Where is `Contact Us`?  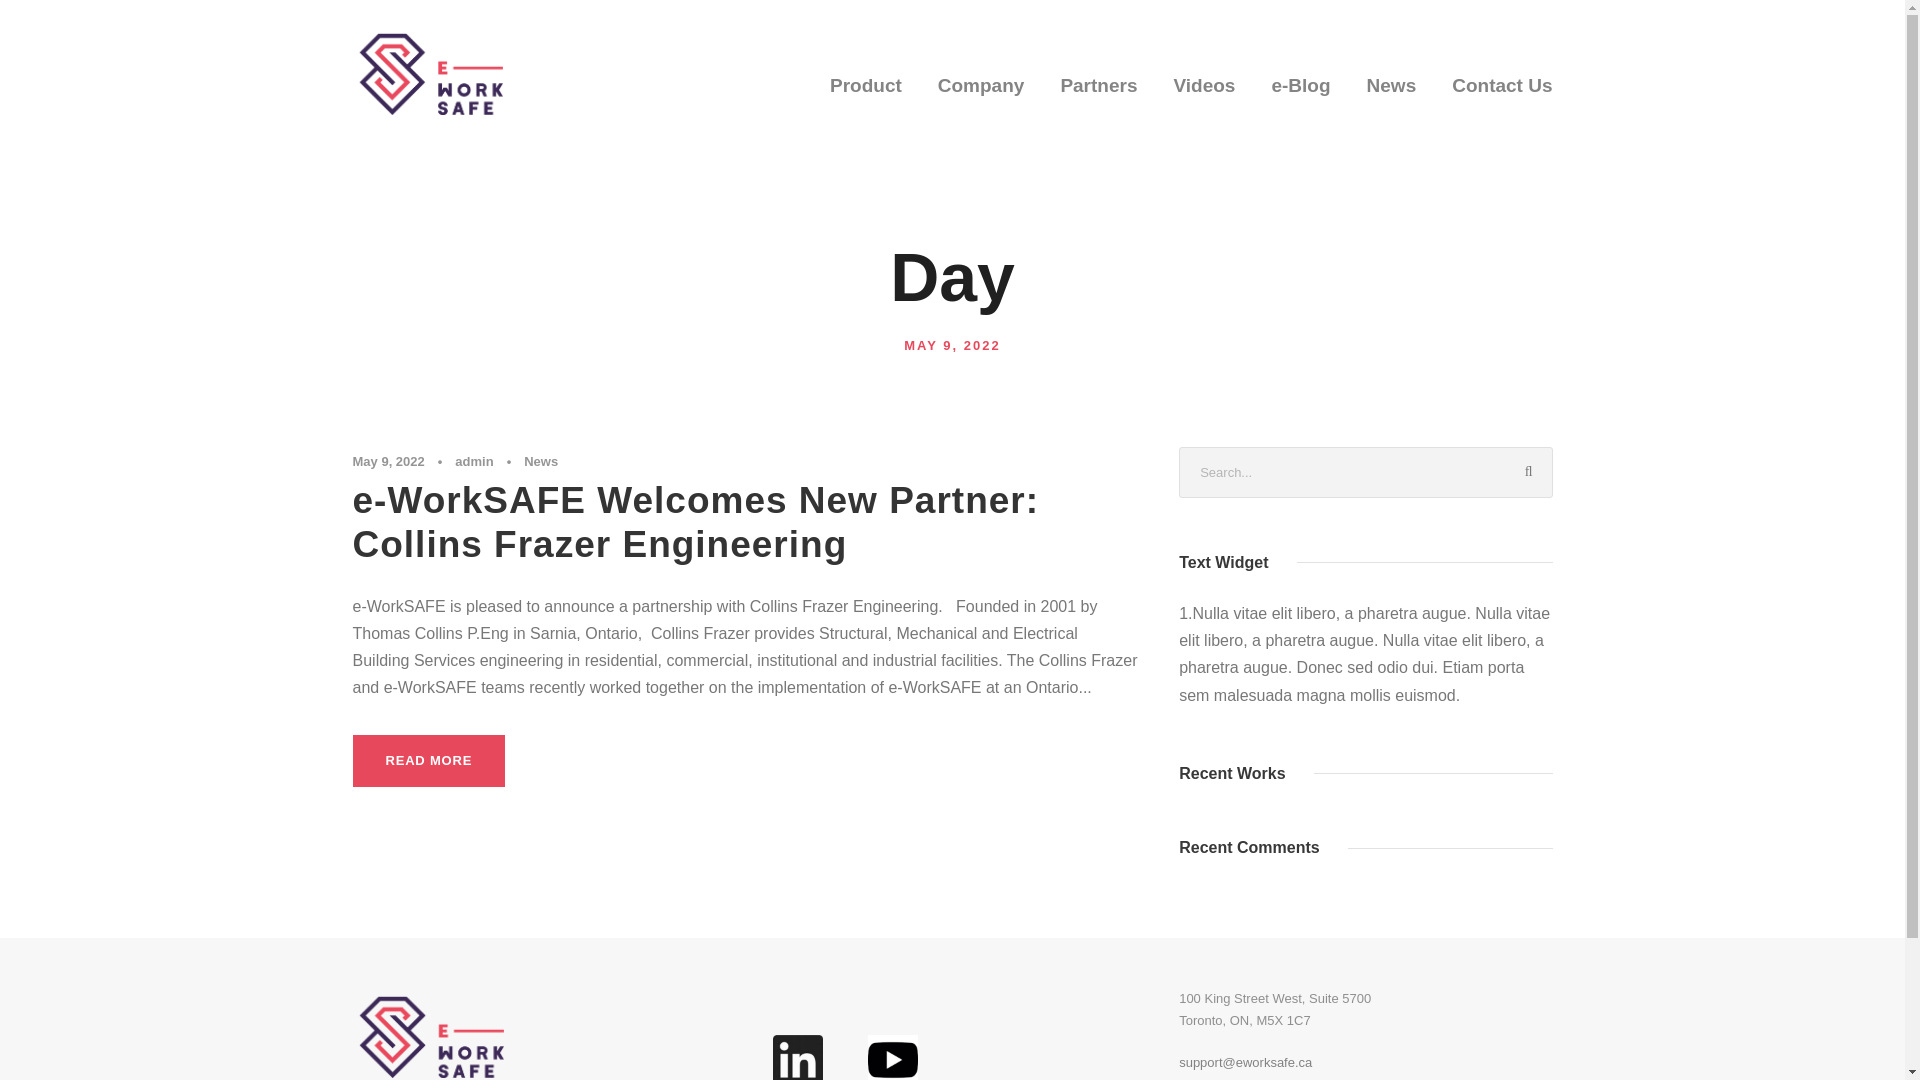 Contact Us is located at coordinates (1501, 98).